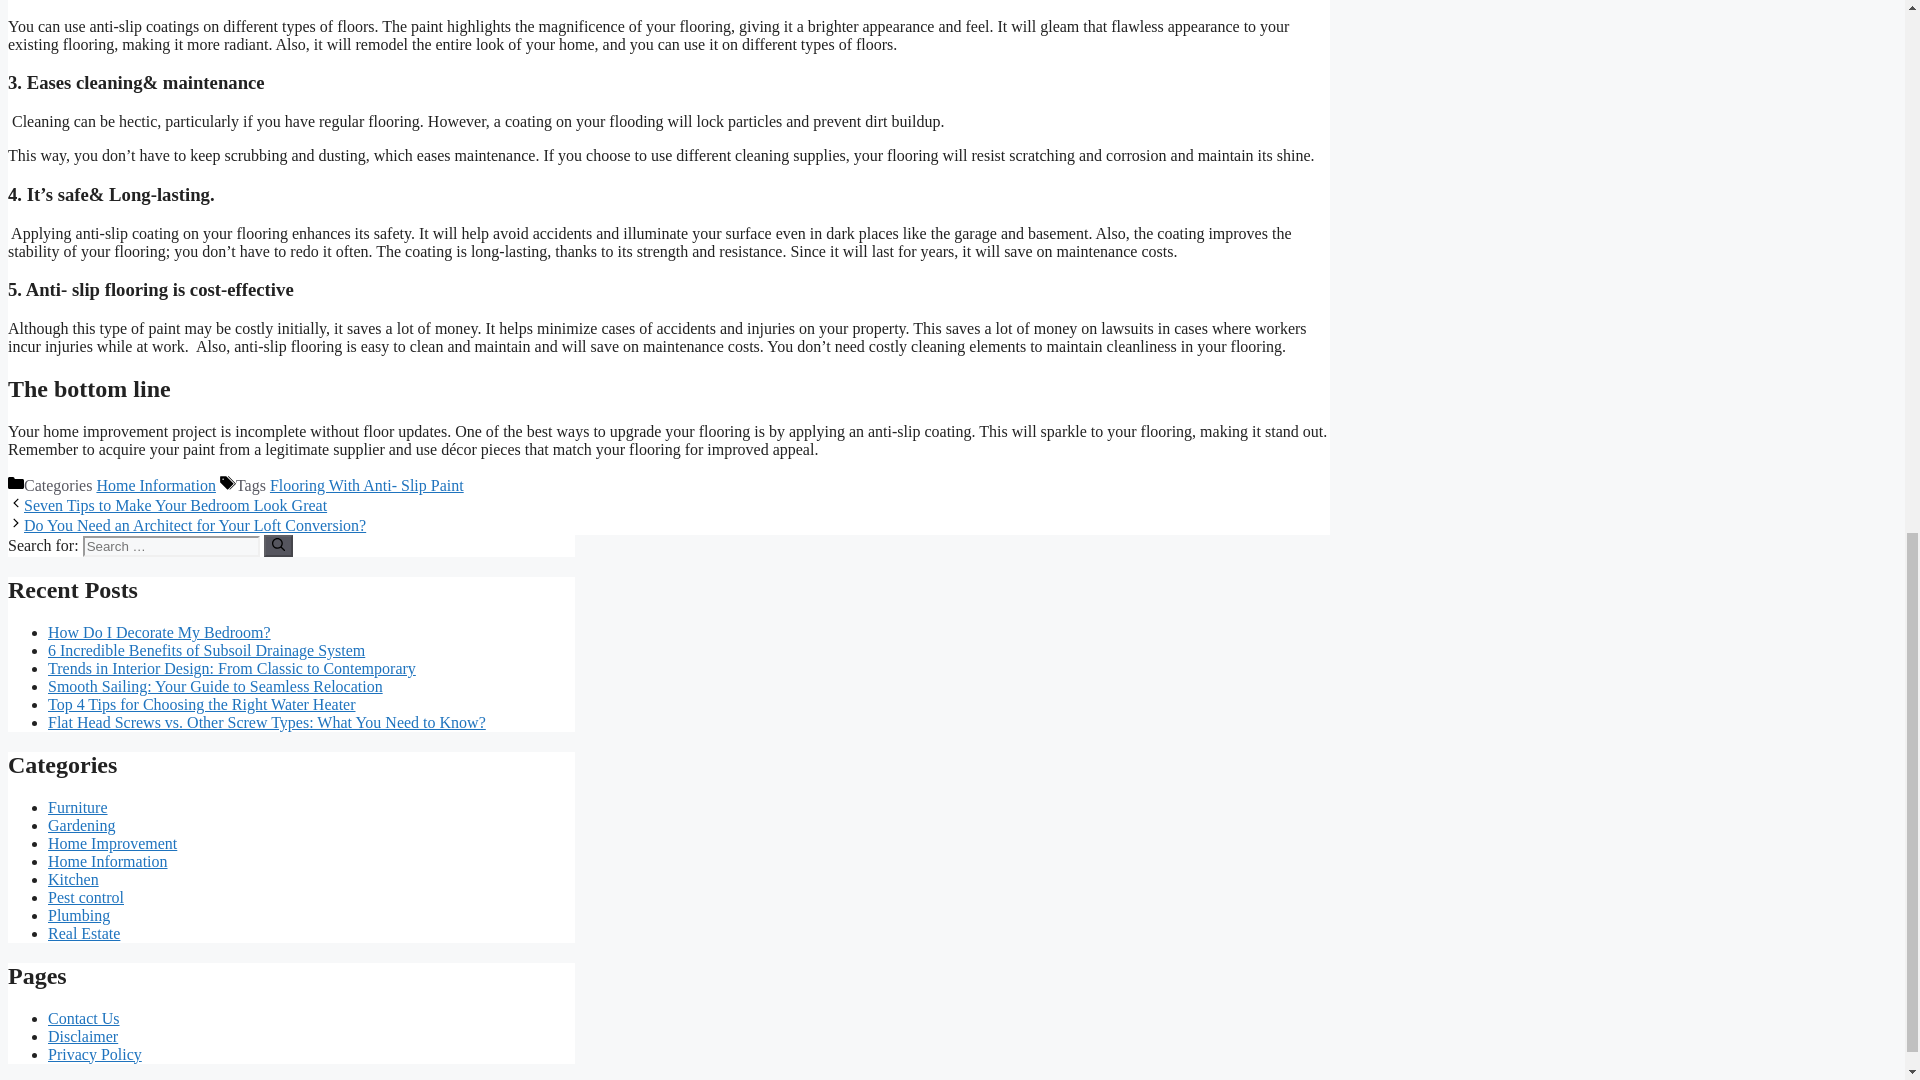  I want to click on Pest control, so click(86, 897).